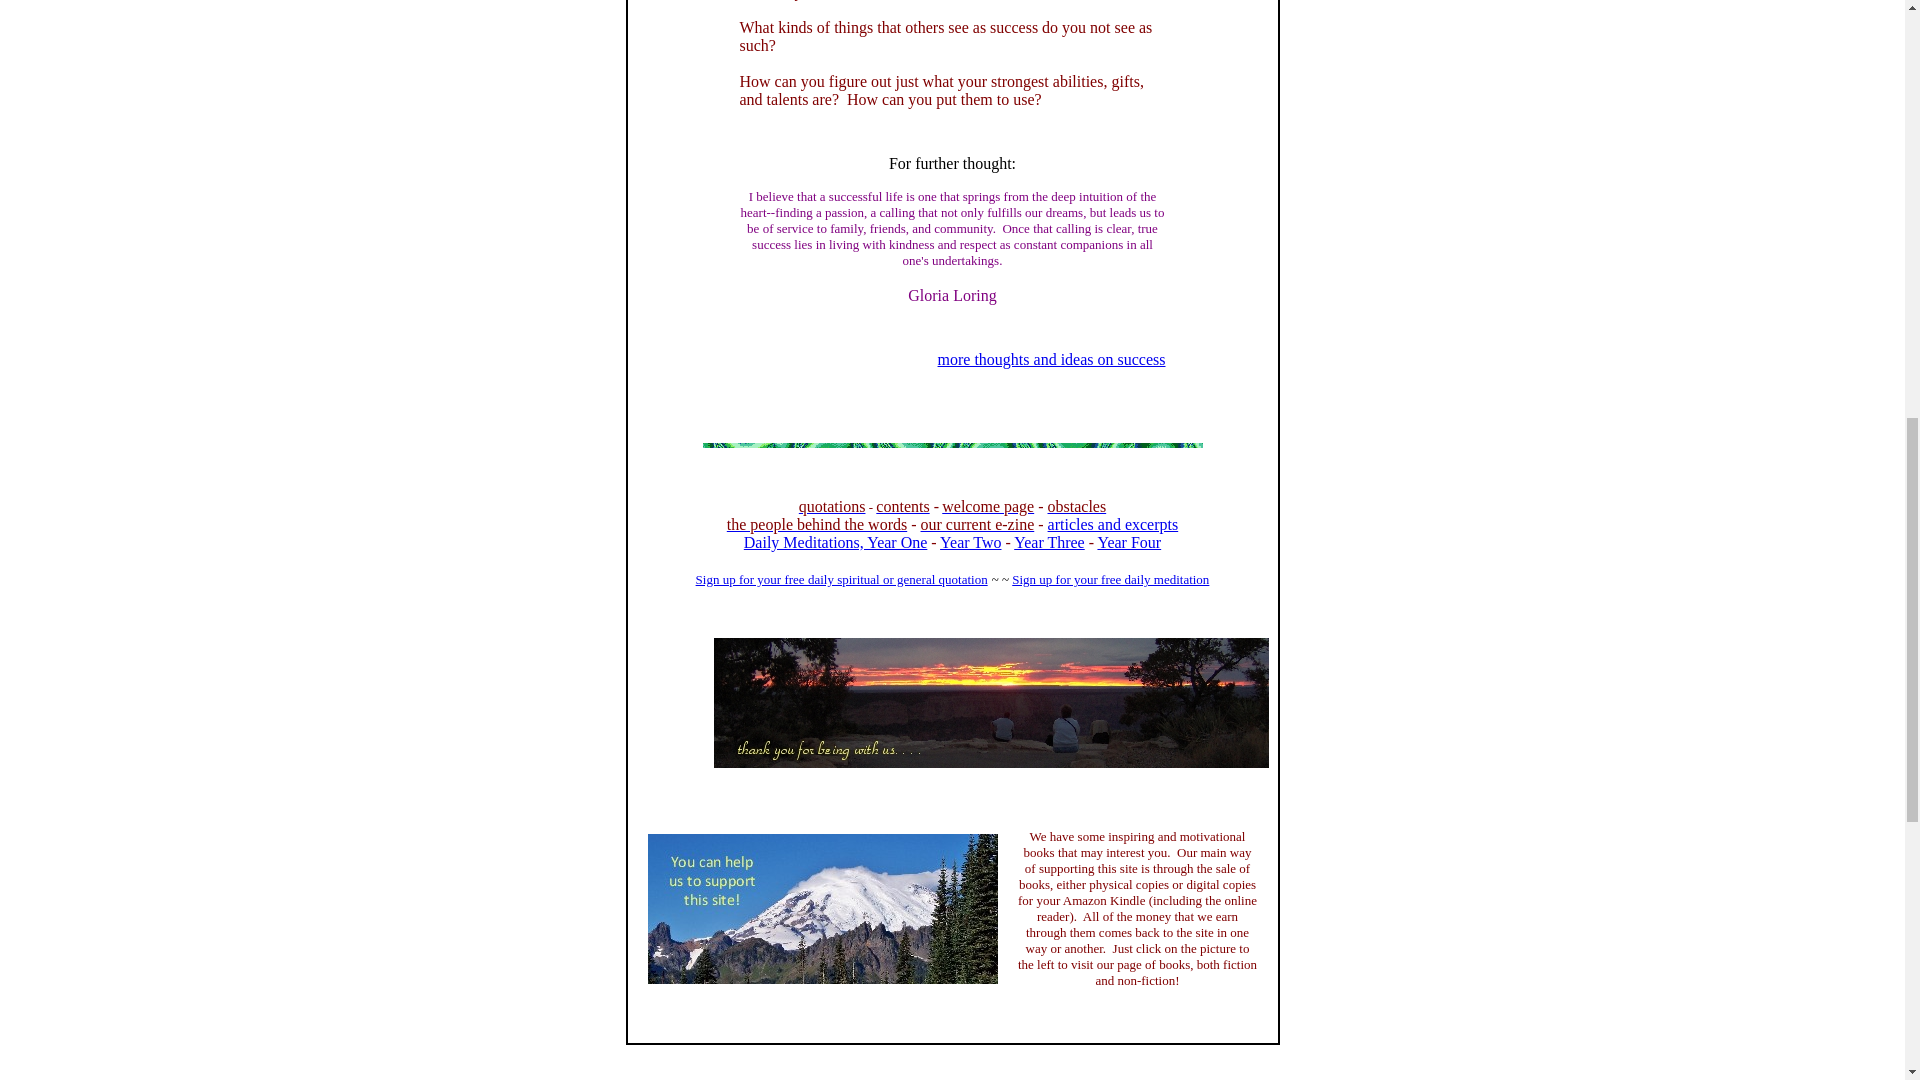 The height and width of the screenshot is (1080, 1920). Describe the element at coordinates (832, 506) in the screenshot. I see `quotations` at that location.